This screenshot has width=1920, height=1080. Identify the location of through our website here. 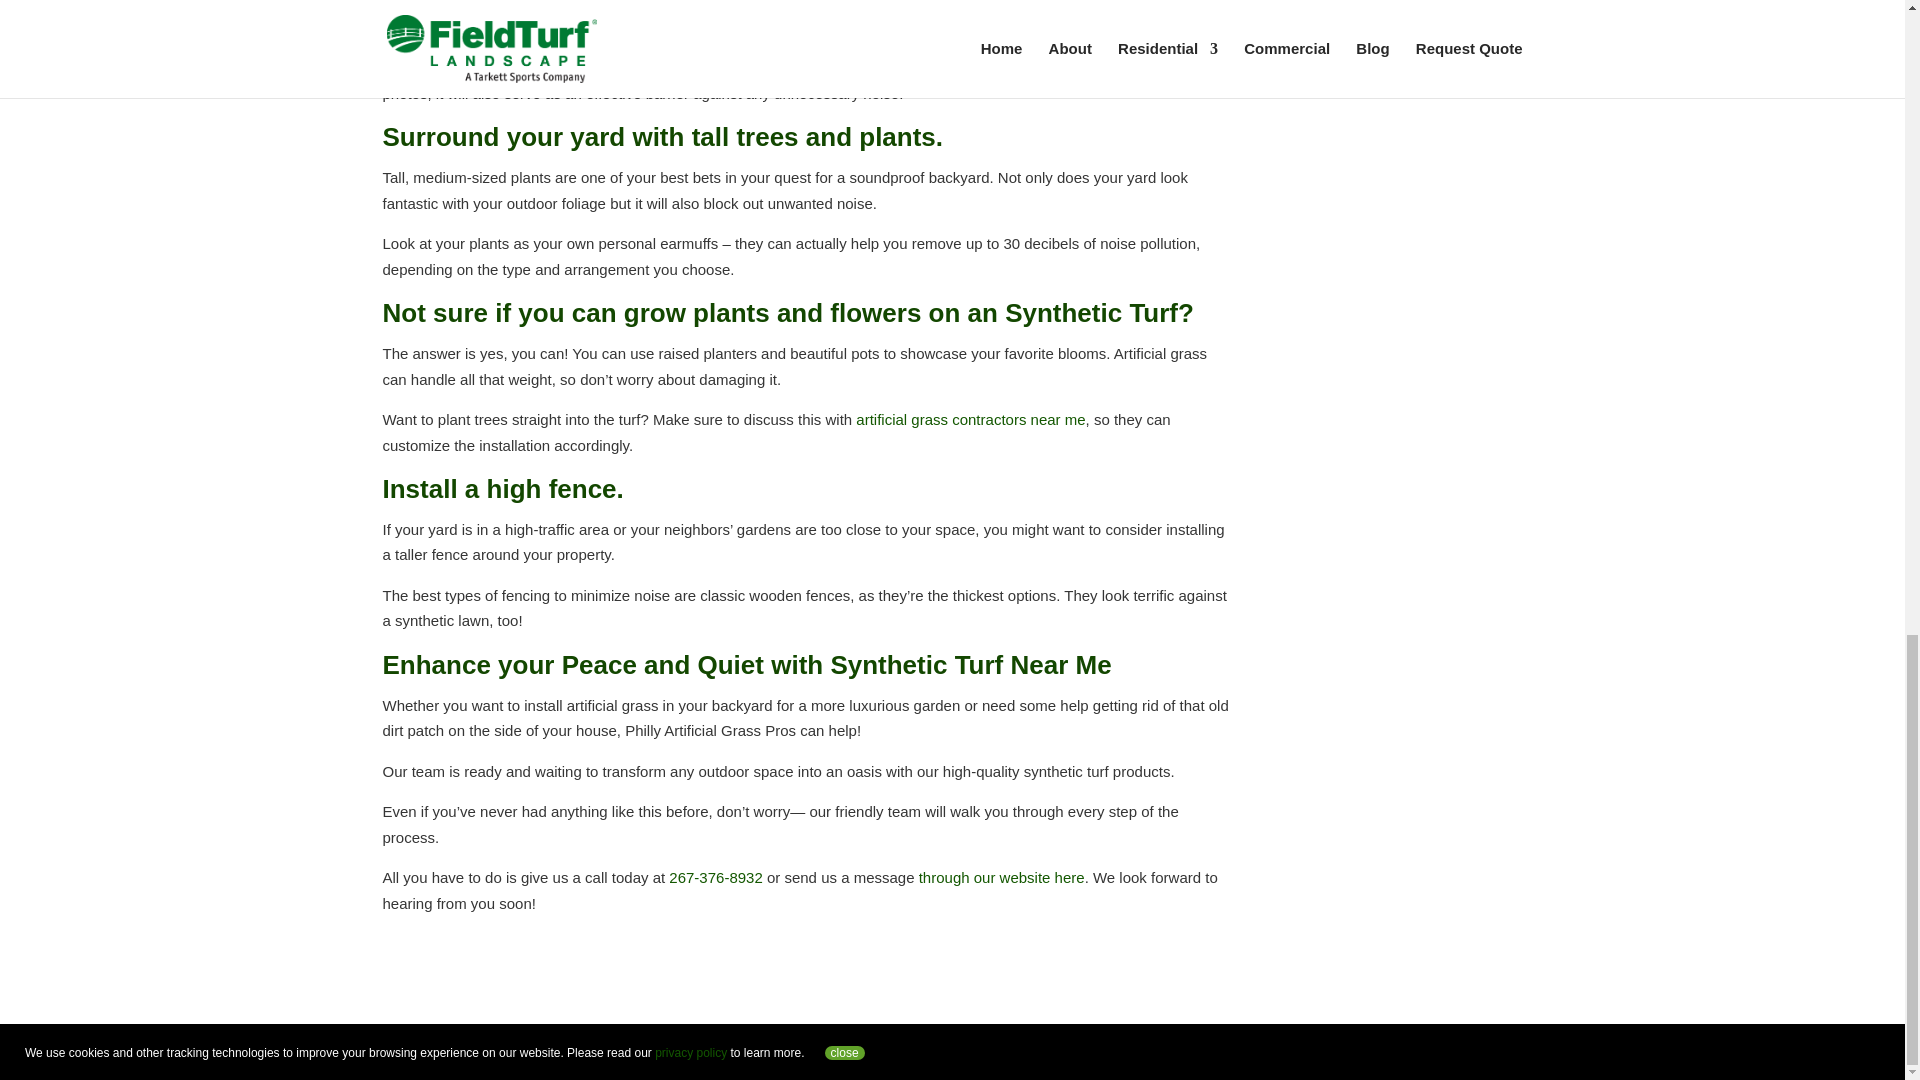
(1002, 877).